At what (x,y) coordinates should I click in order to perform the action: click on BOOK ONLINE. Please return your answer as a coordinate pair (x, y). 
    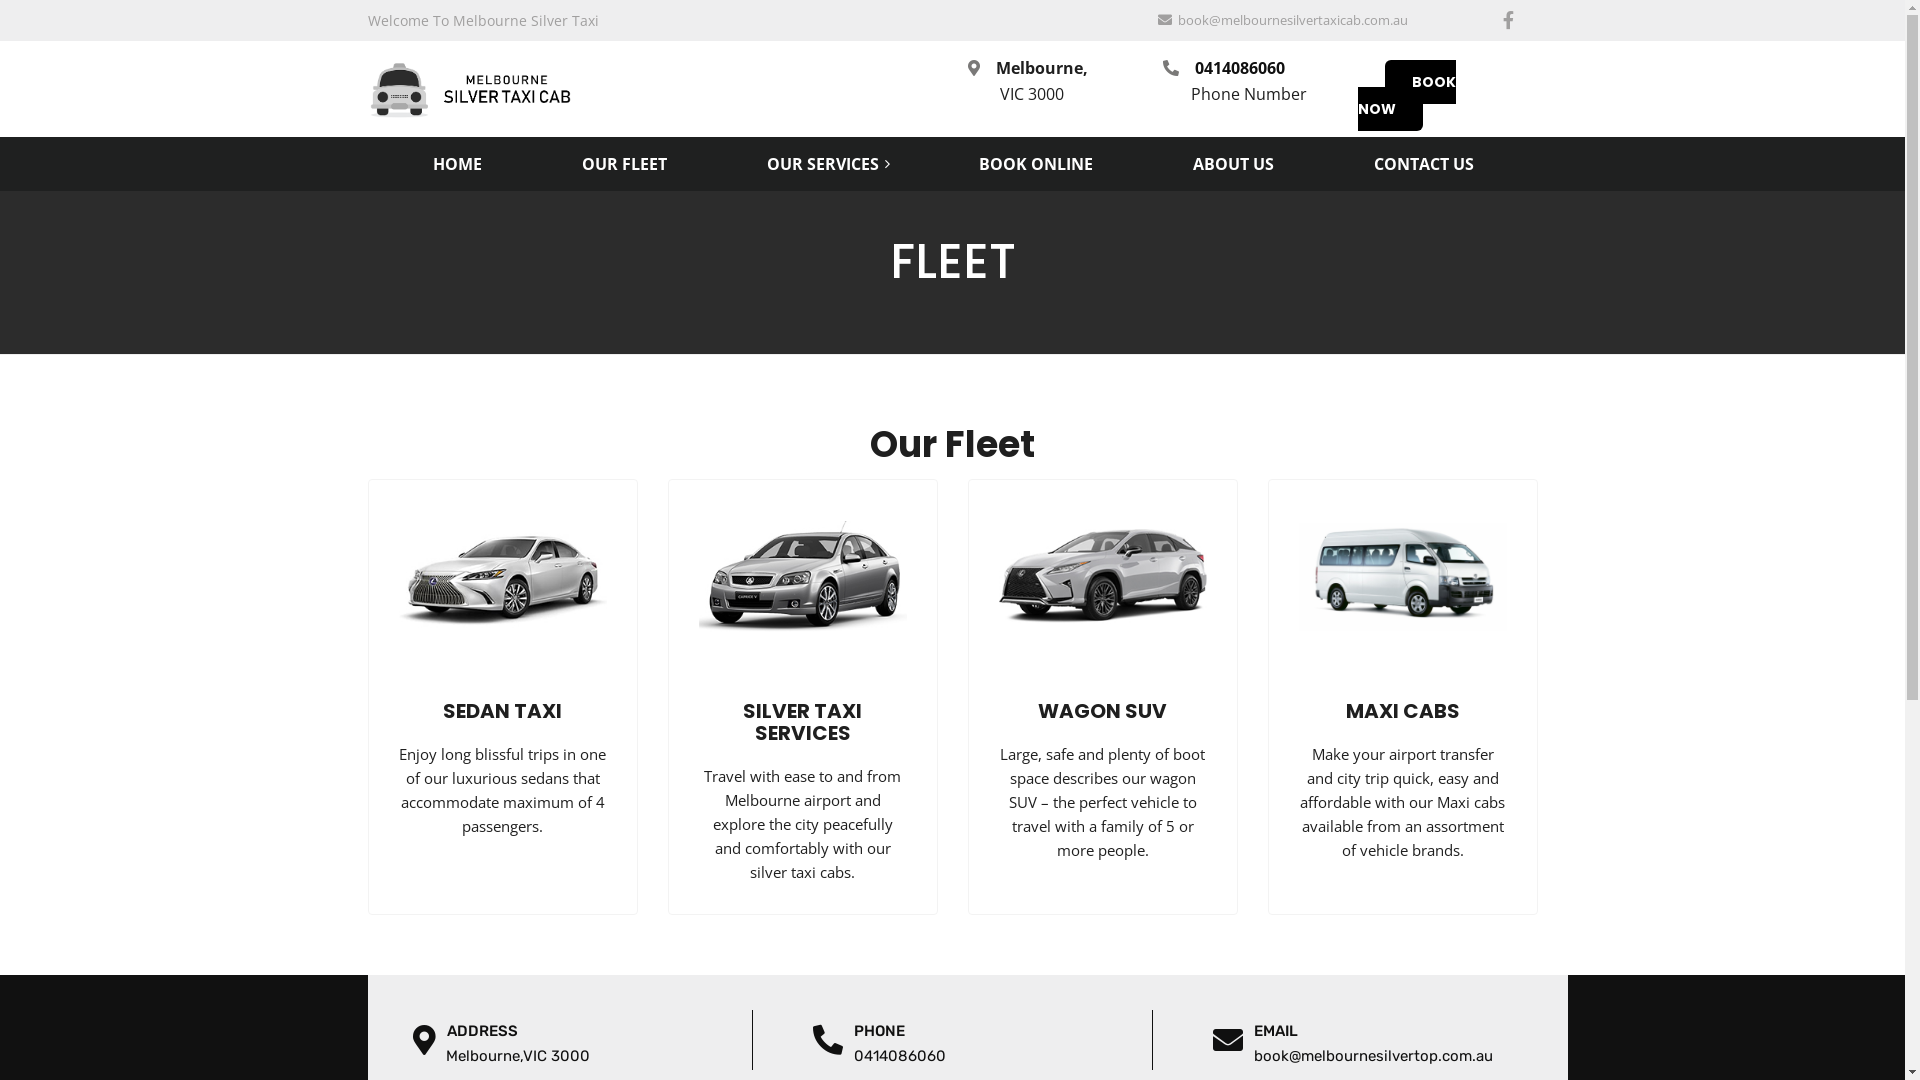
    Looking at the image, I should click on (1036, 161).